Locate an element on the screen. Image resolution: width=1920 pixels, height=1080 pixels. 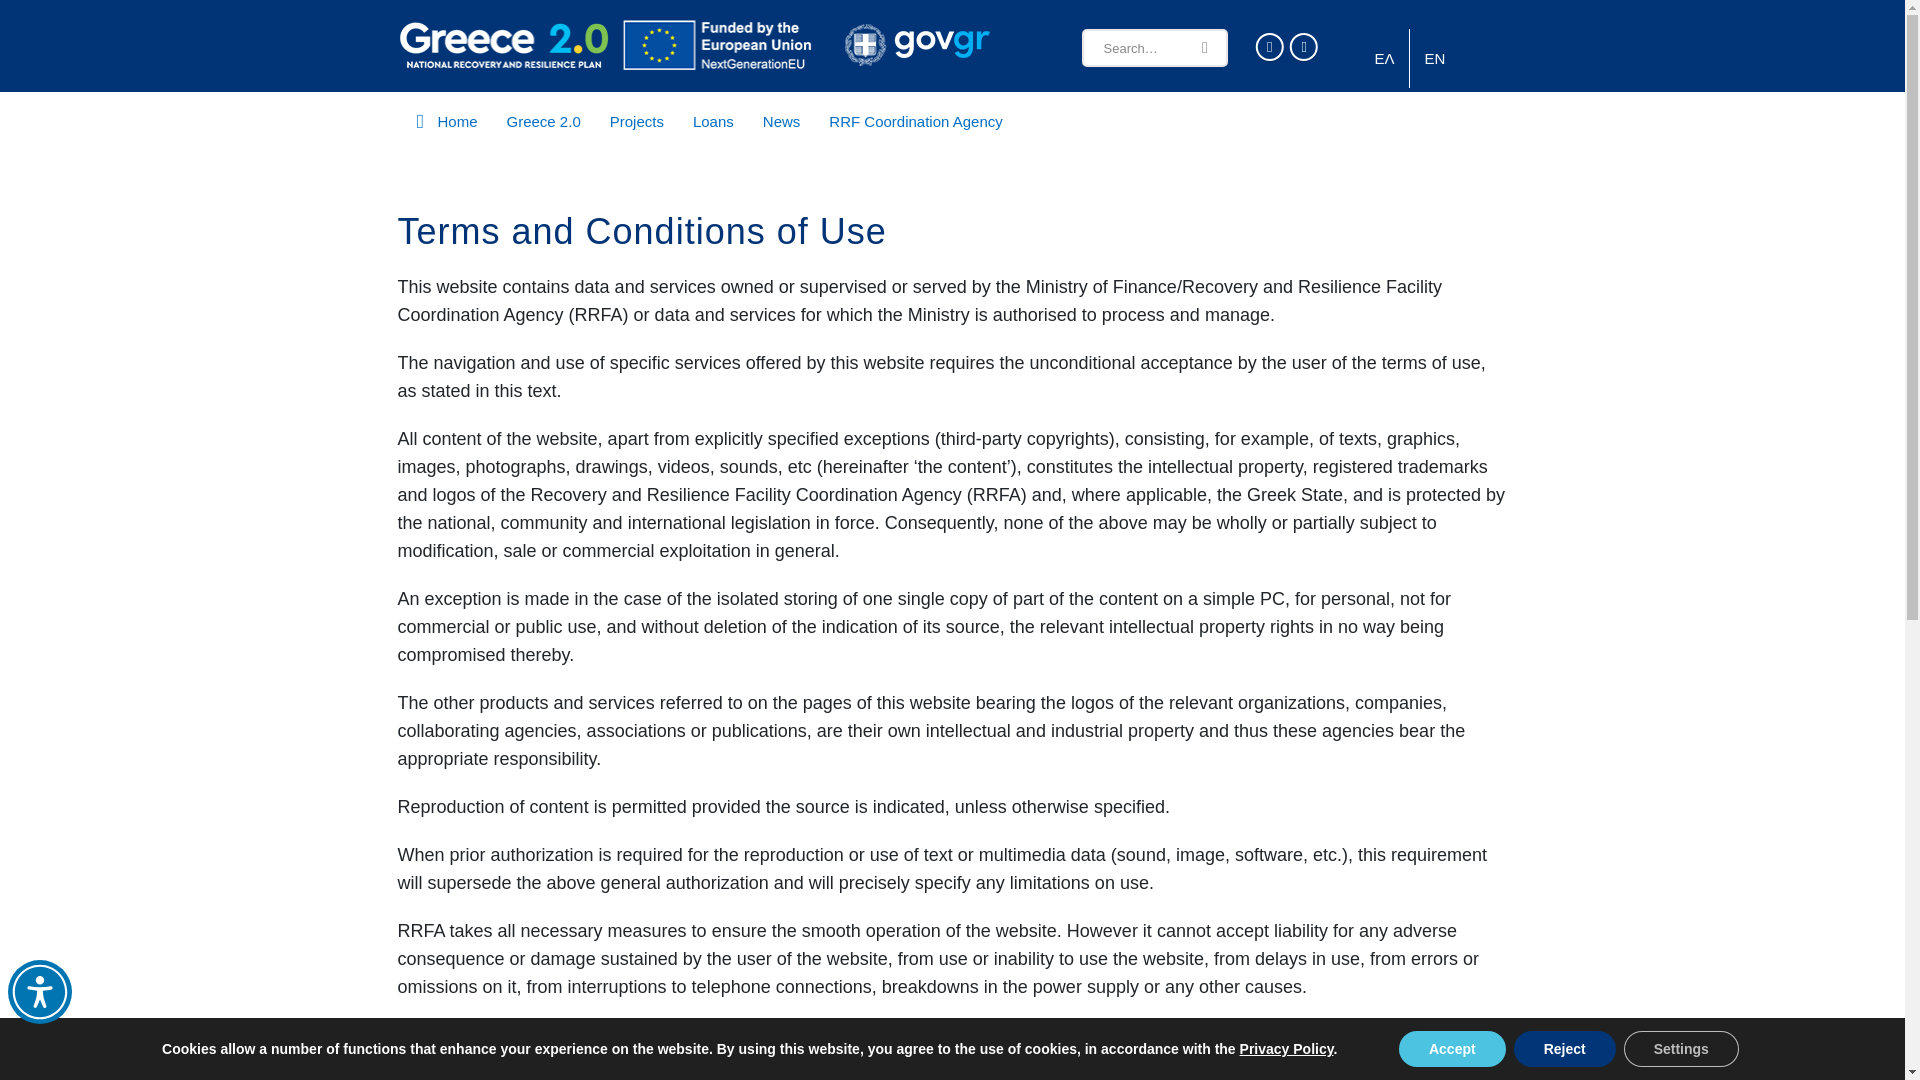
Loans is located at coordinates (714, 121).